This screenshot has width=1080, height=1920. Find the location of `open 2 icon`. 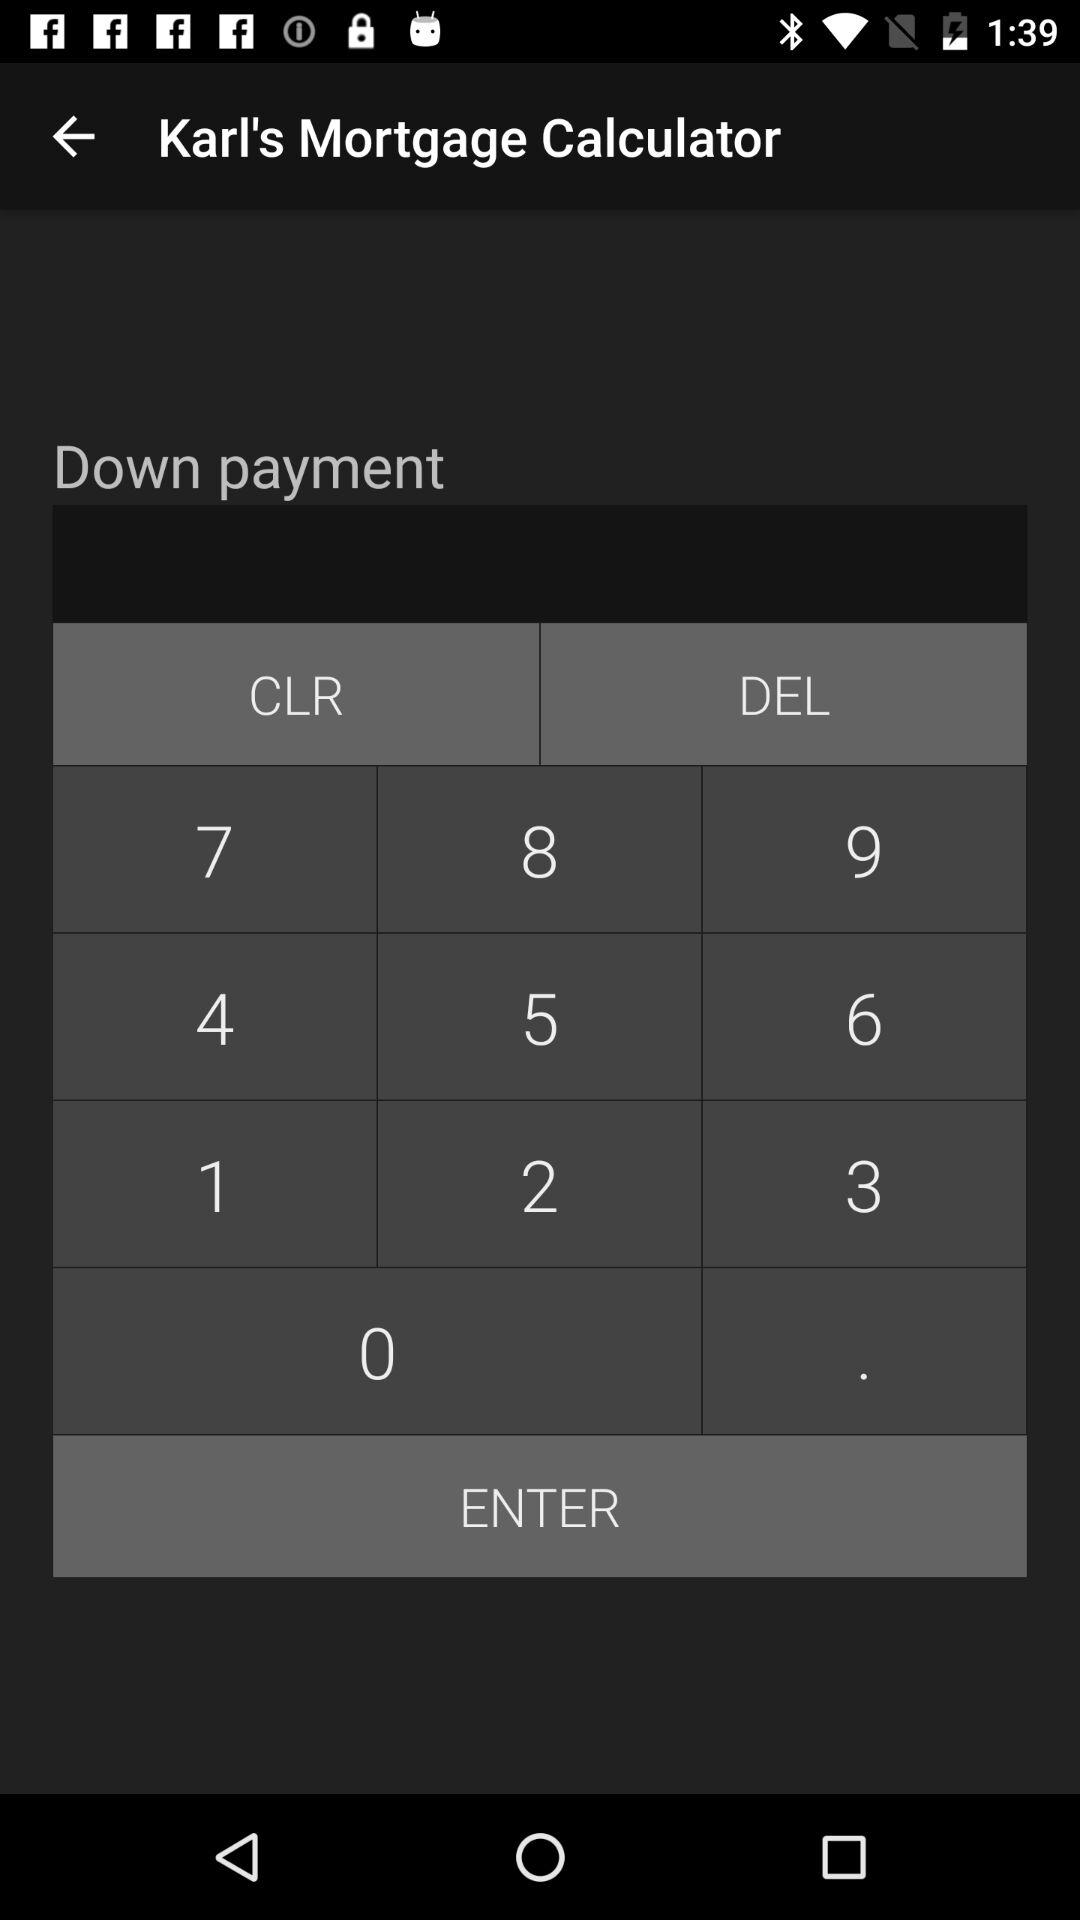

open 2 icon is located at coordinates (539, 1184).